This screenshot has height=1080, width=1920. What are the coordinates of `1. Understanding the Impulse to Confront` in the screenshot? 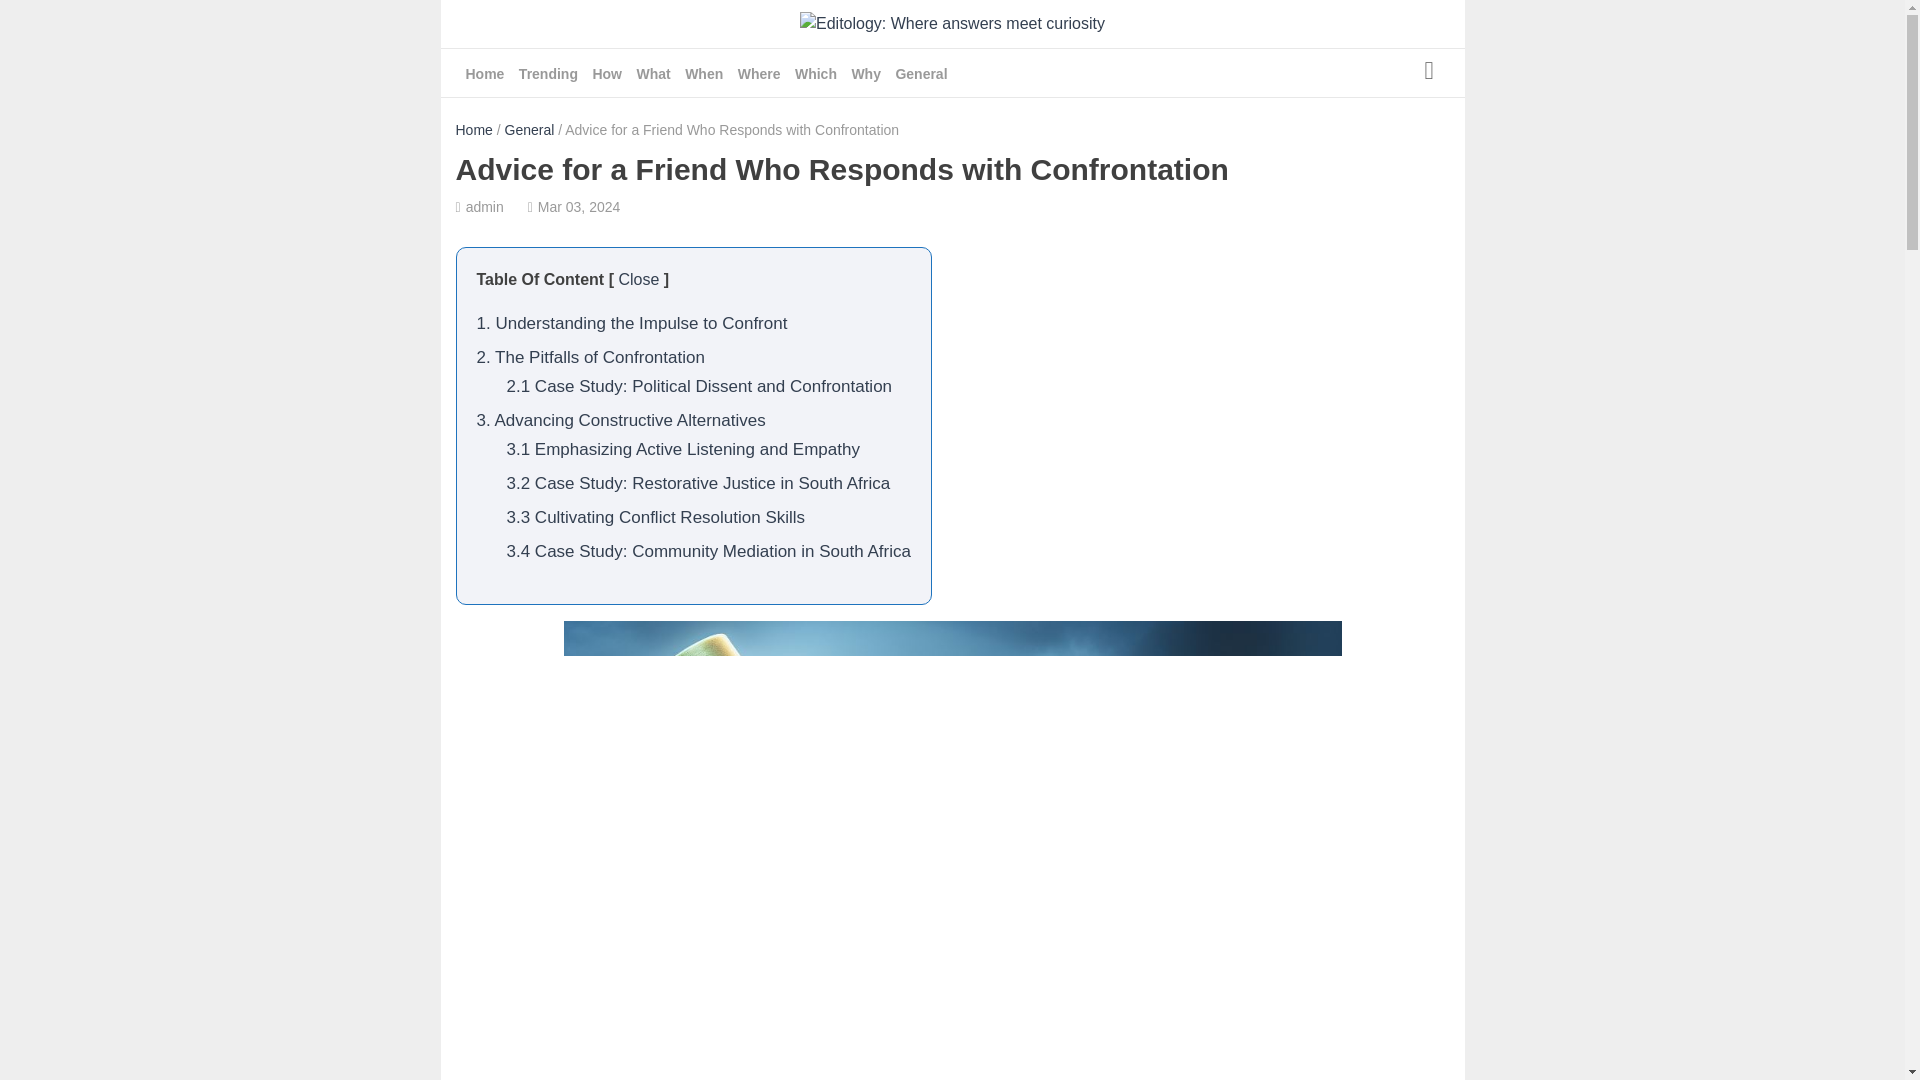 It's located at (632, 323).